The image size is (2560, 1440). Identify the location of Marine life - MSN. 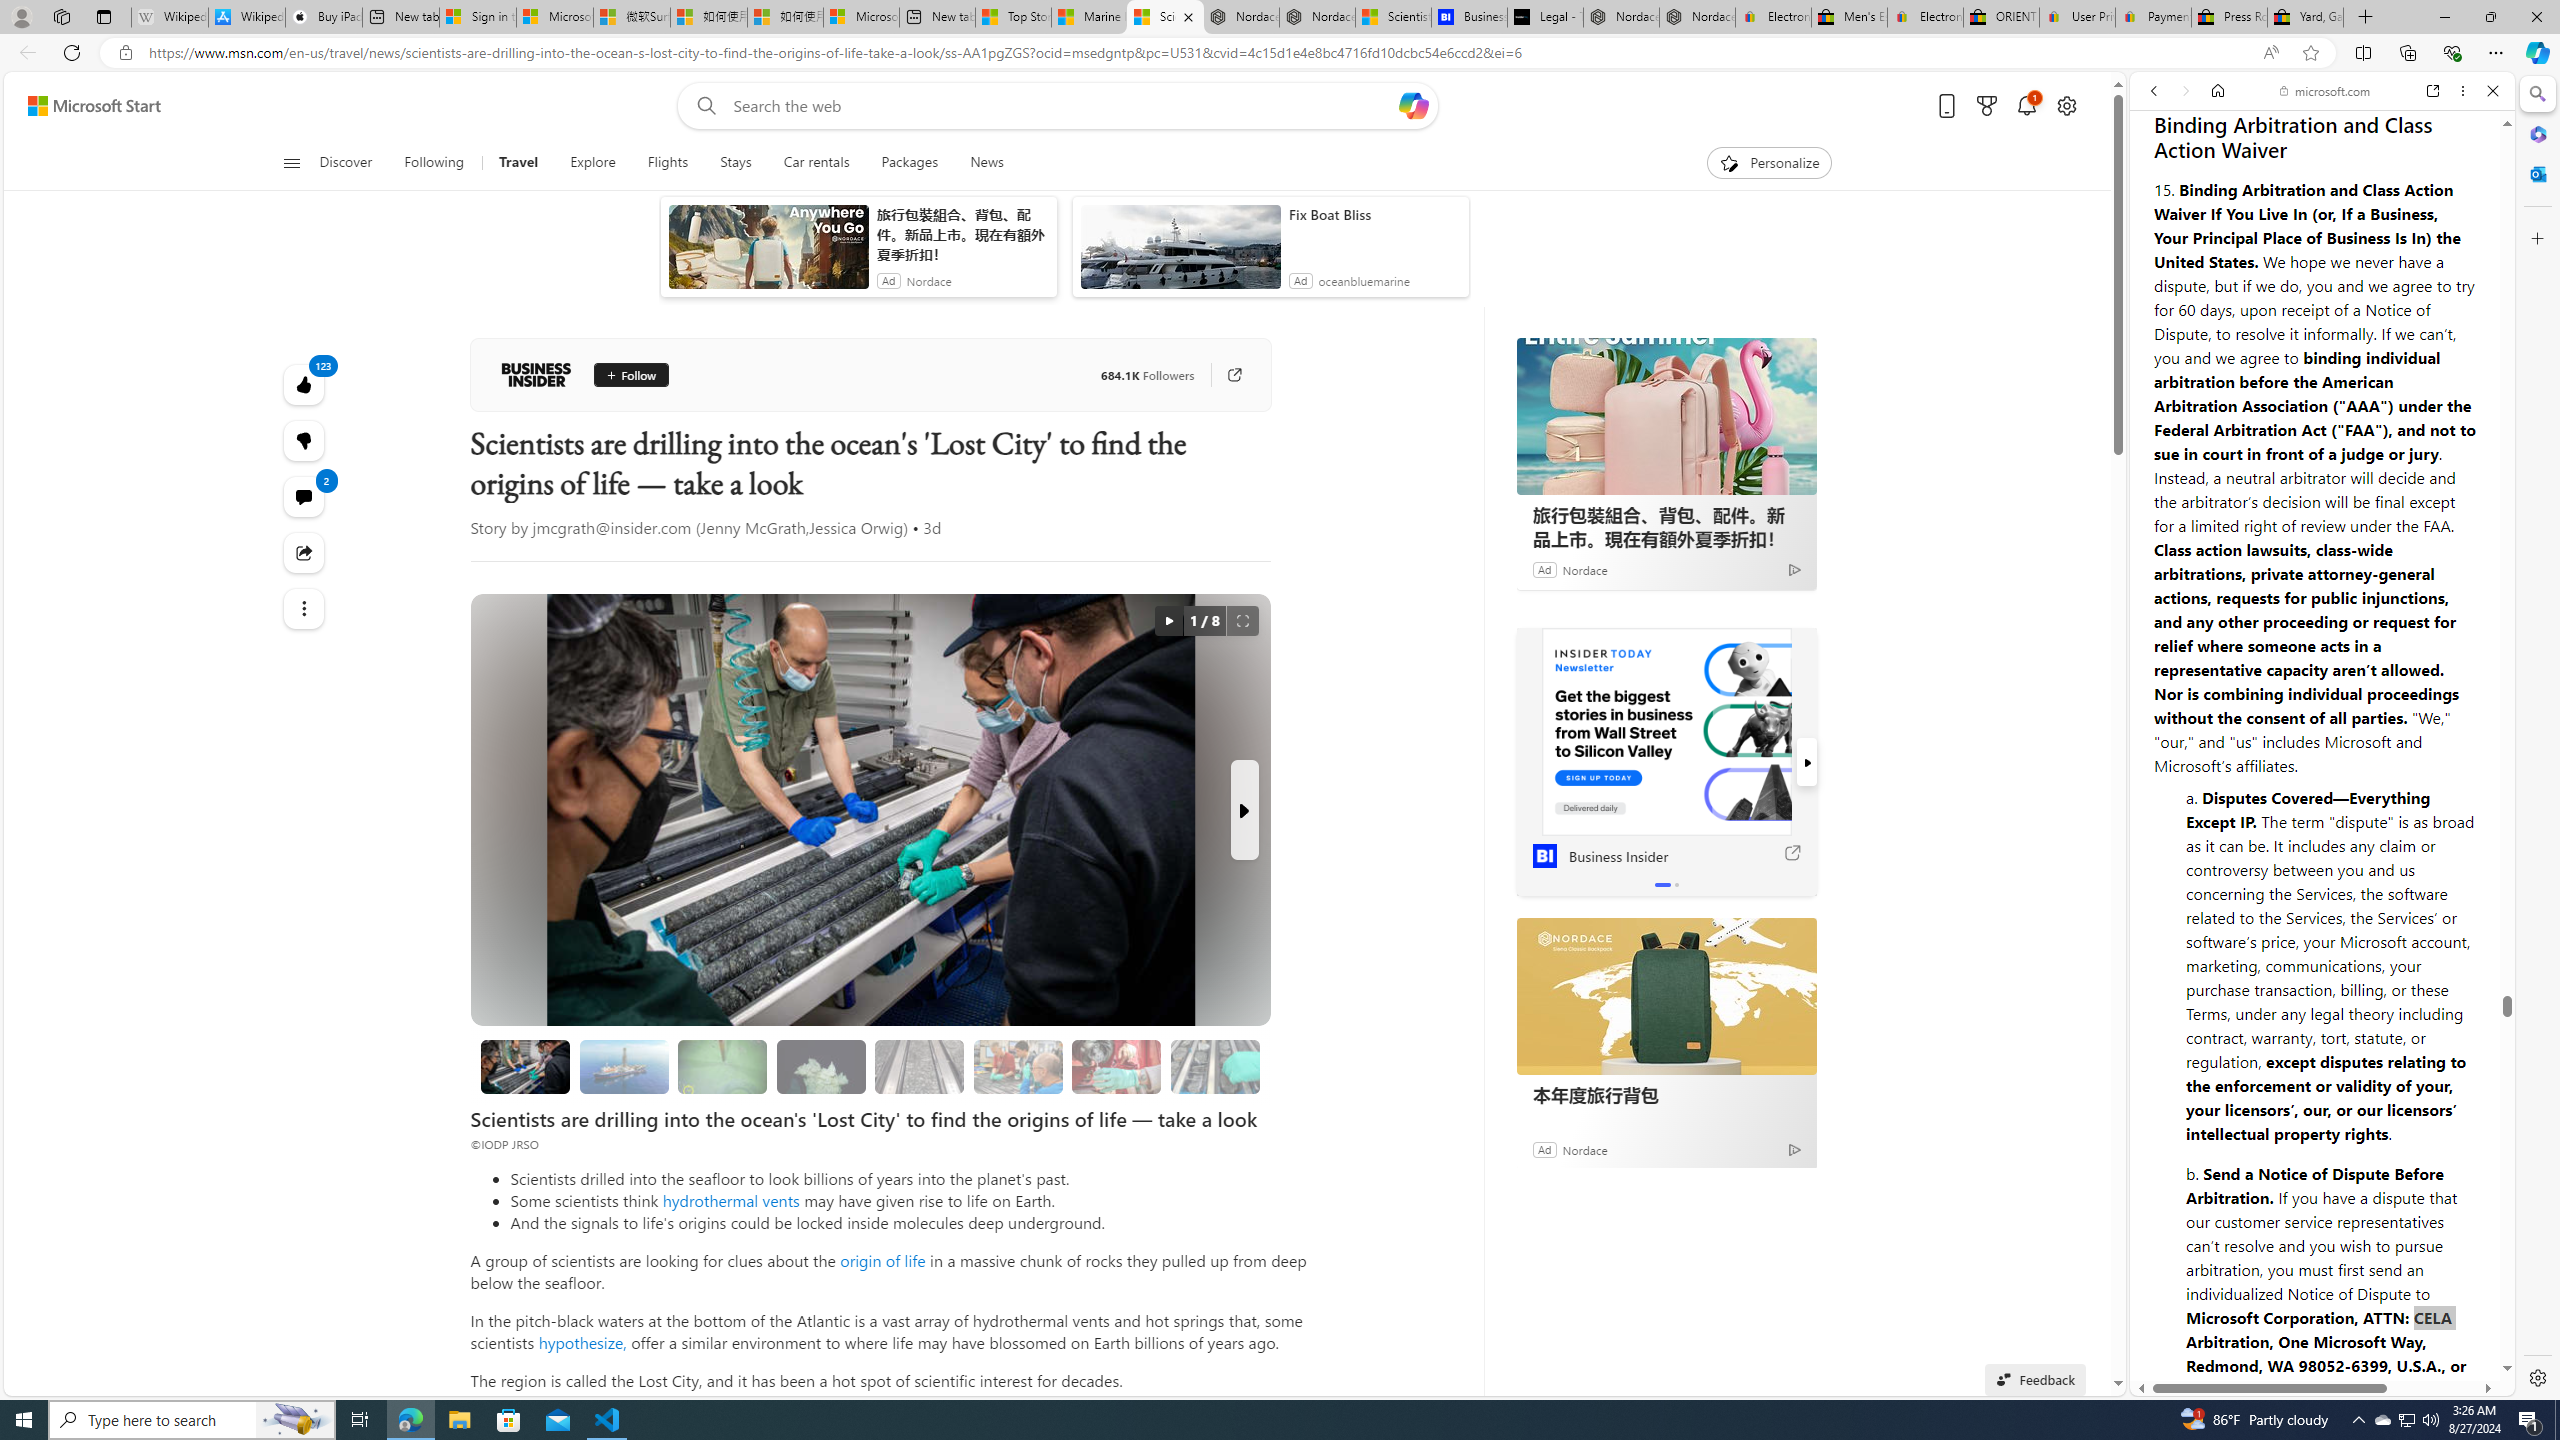
(1088, 17).